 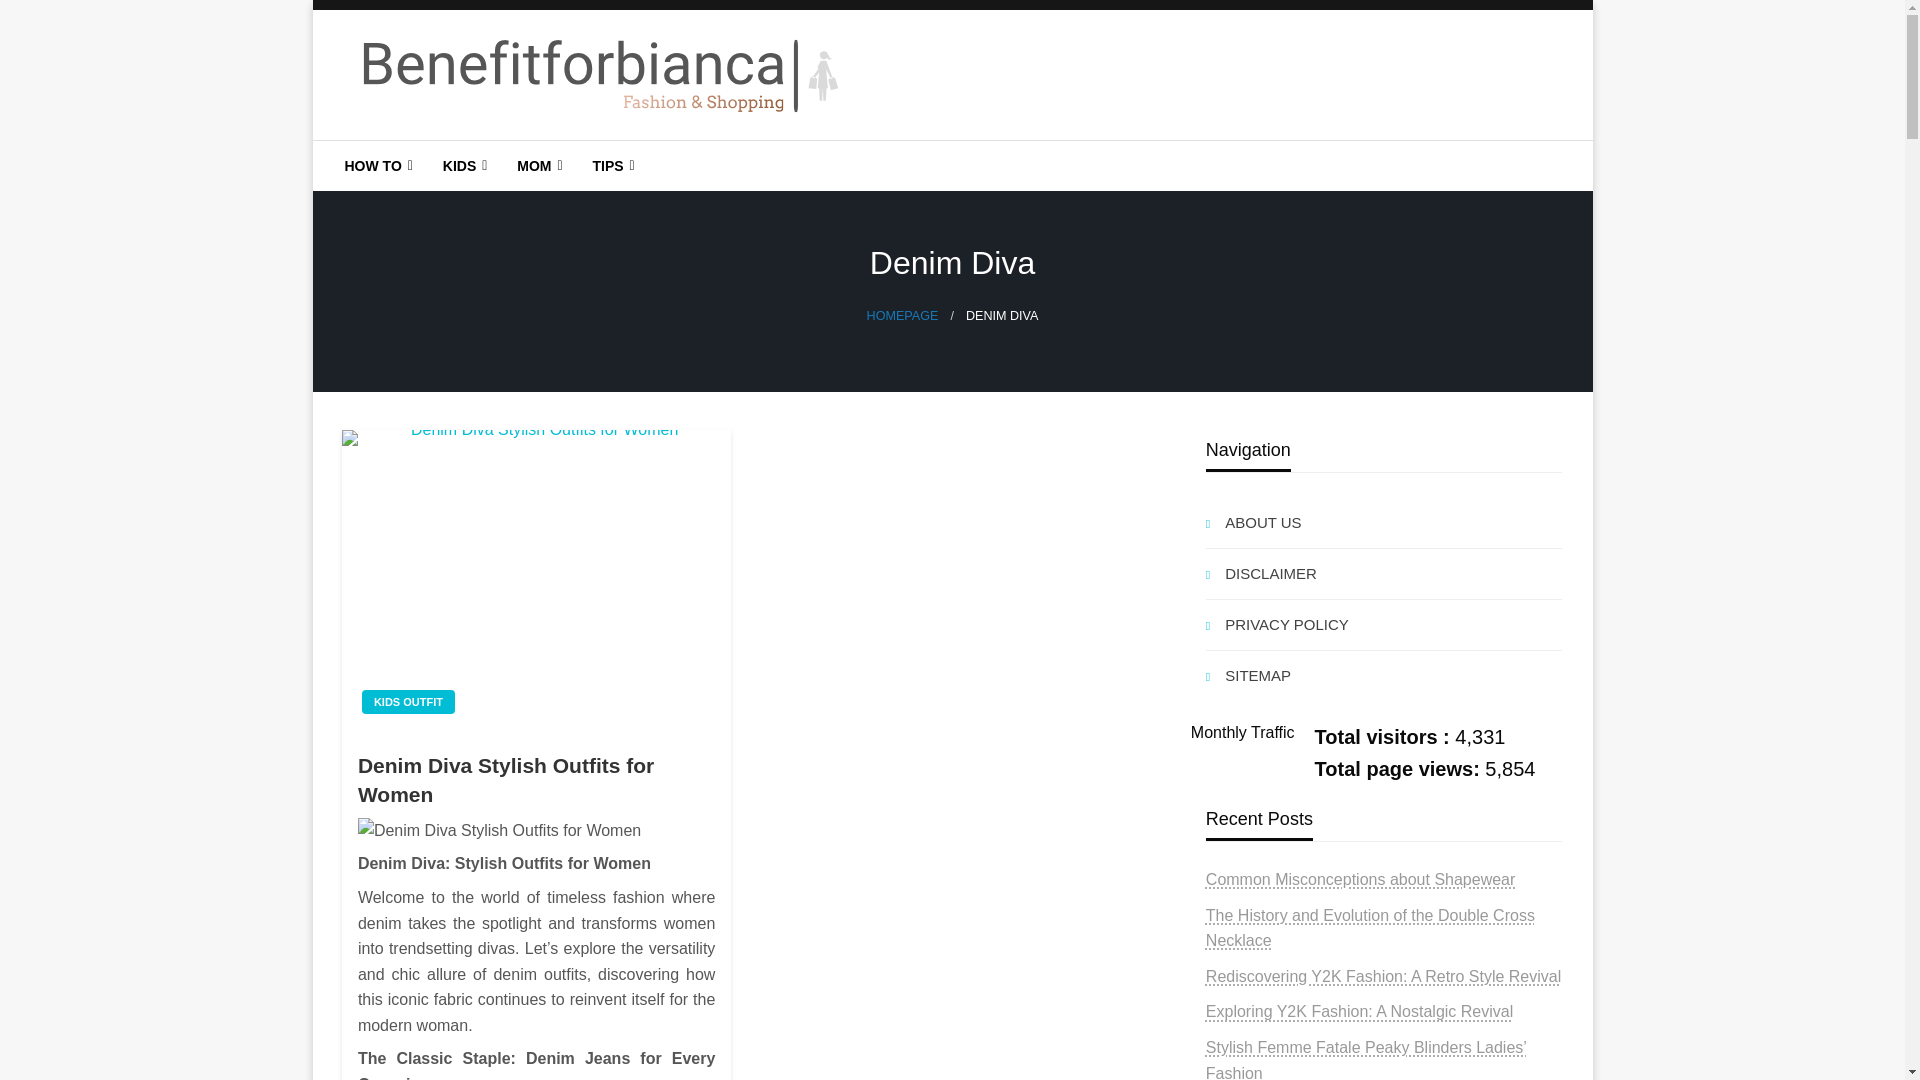 What do you see at coordinates (377, 166) in the screenshot?
I see `HOW TO` at bounding box center [377, 166].